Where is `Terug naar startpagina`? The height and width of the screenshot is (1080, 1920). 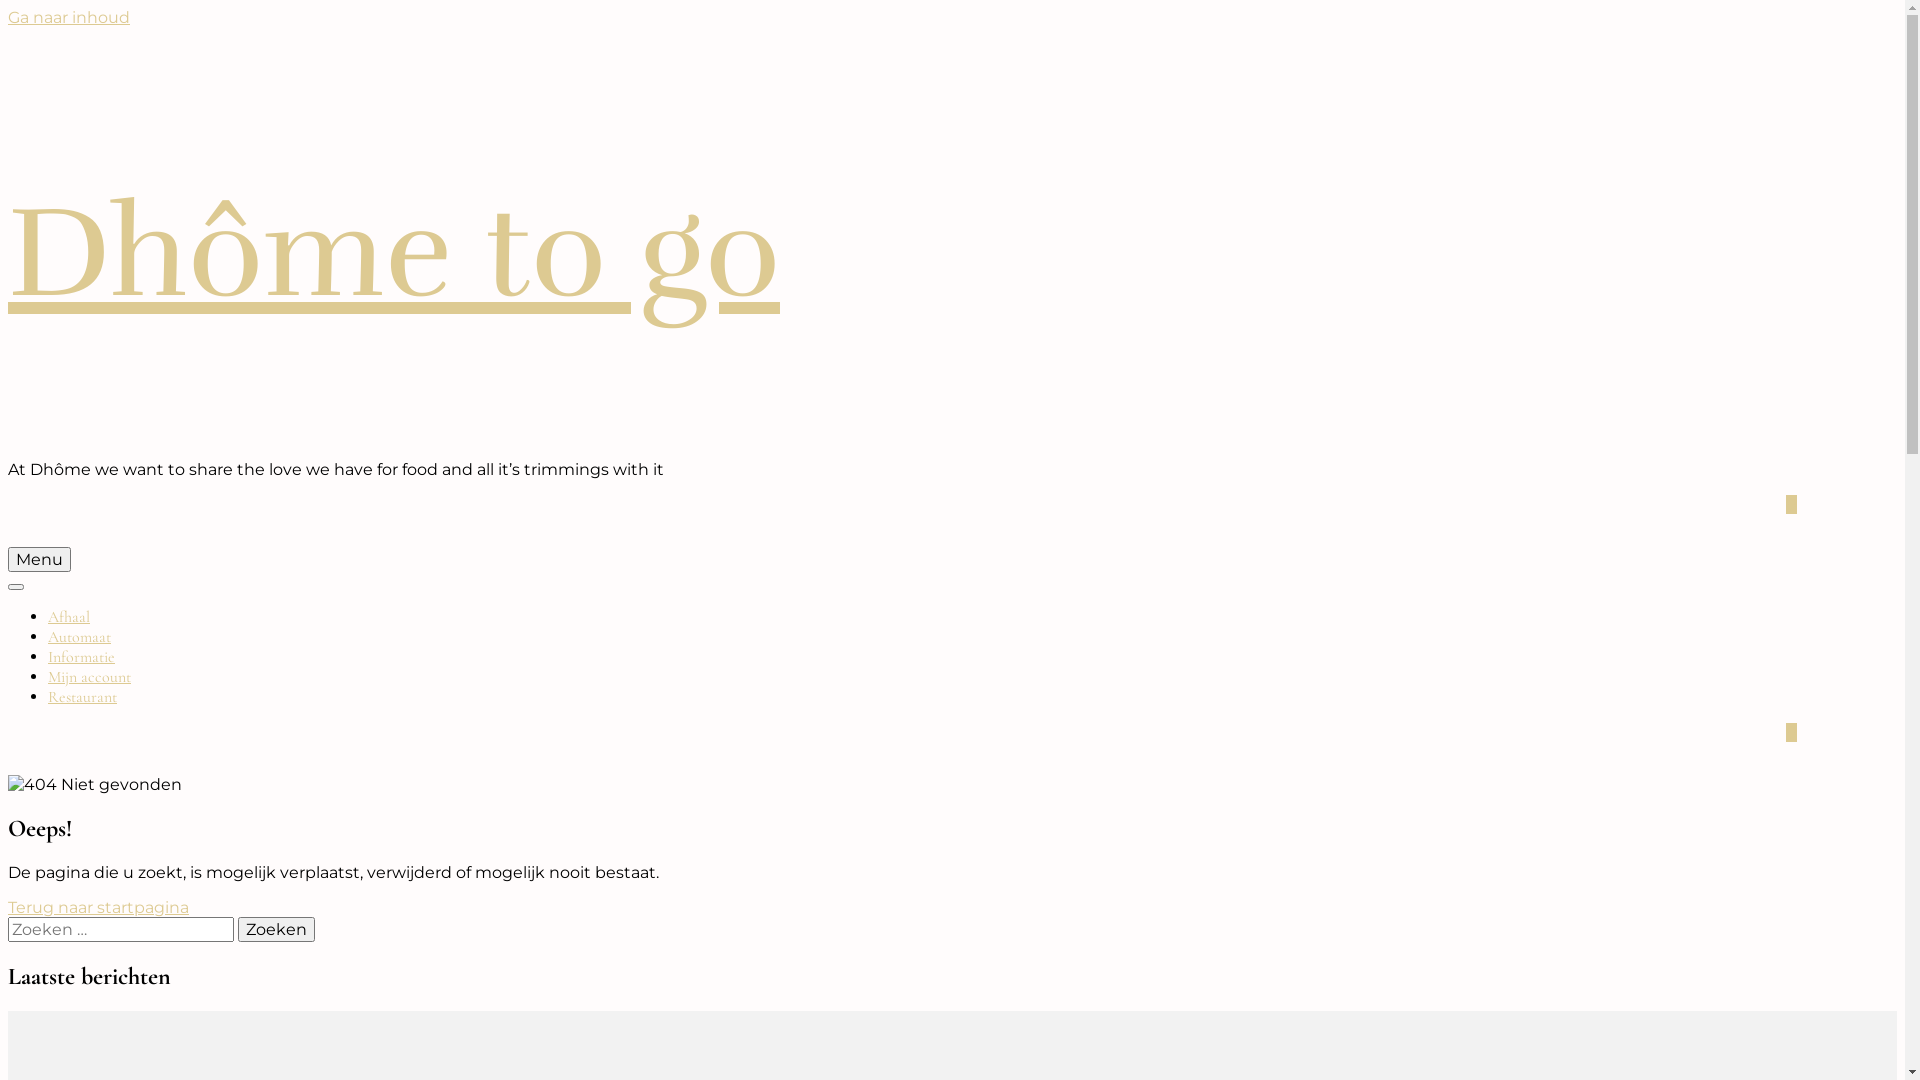
Terug naar startpagina is located at coordinates (98, 908).